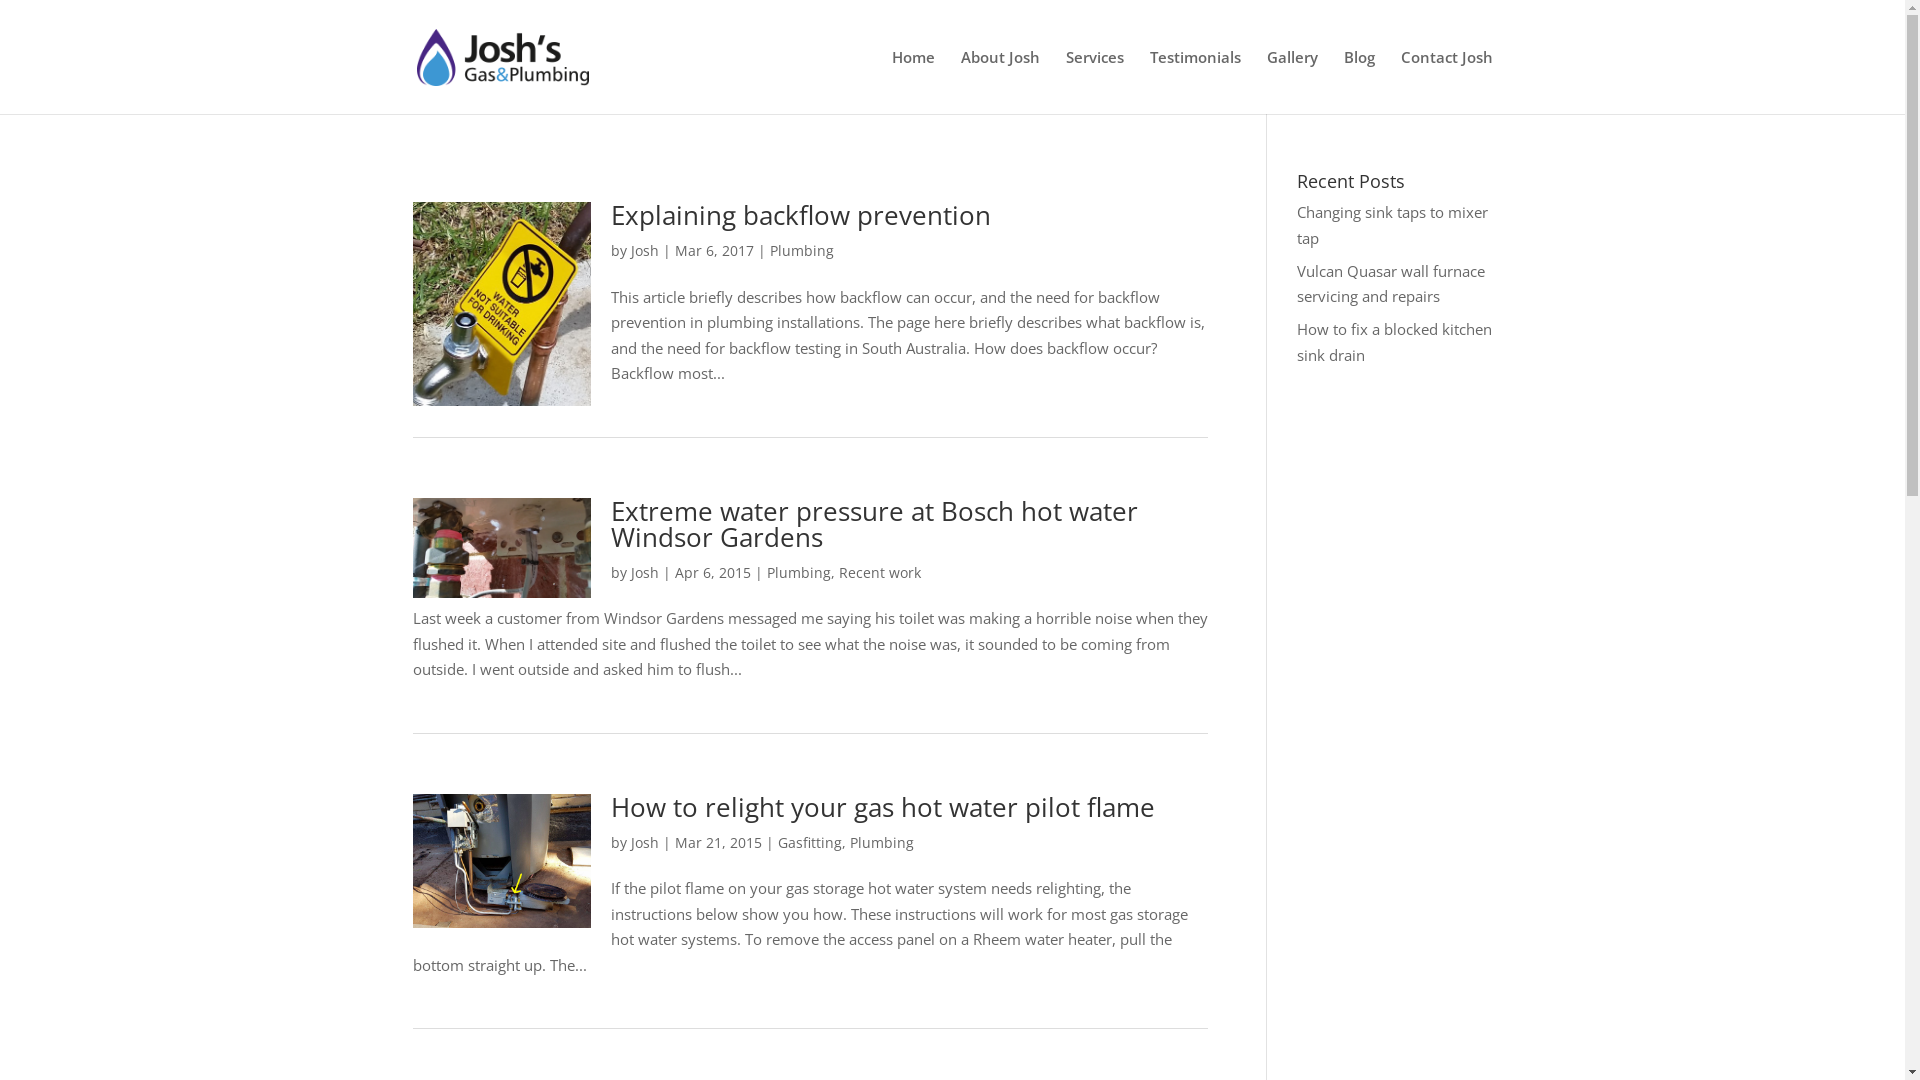  Describe the element at coordinates (1394, 342) in the screenshot. I see `How to fix a blocked kitchen sink drain` at that location.